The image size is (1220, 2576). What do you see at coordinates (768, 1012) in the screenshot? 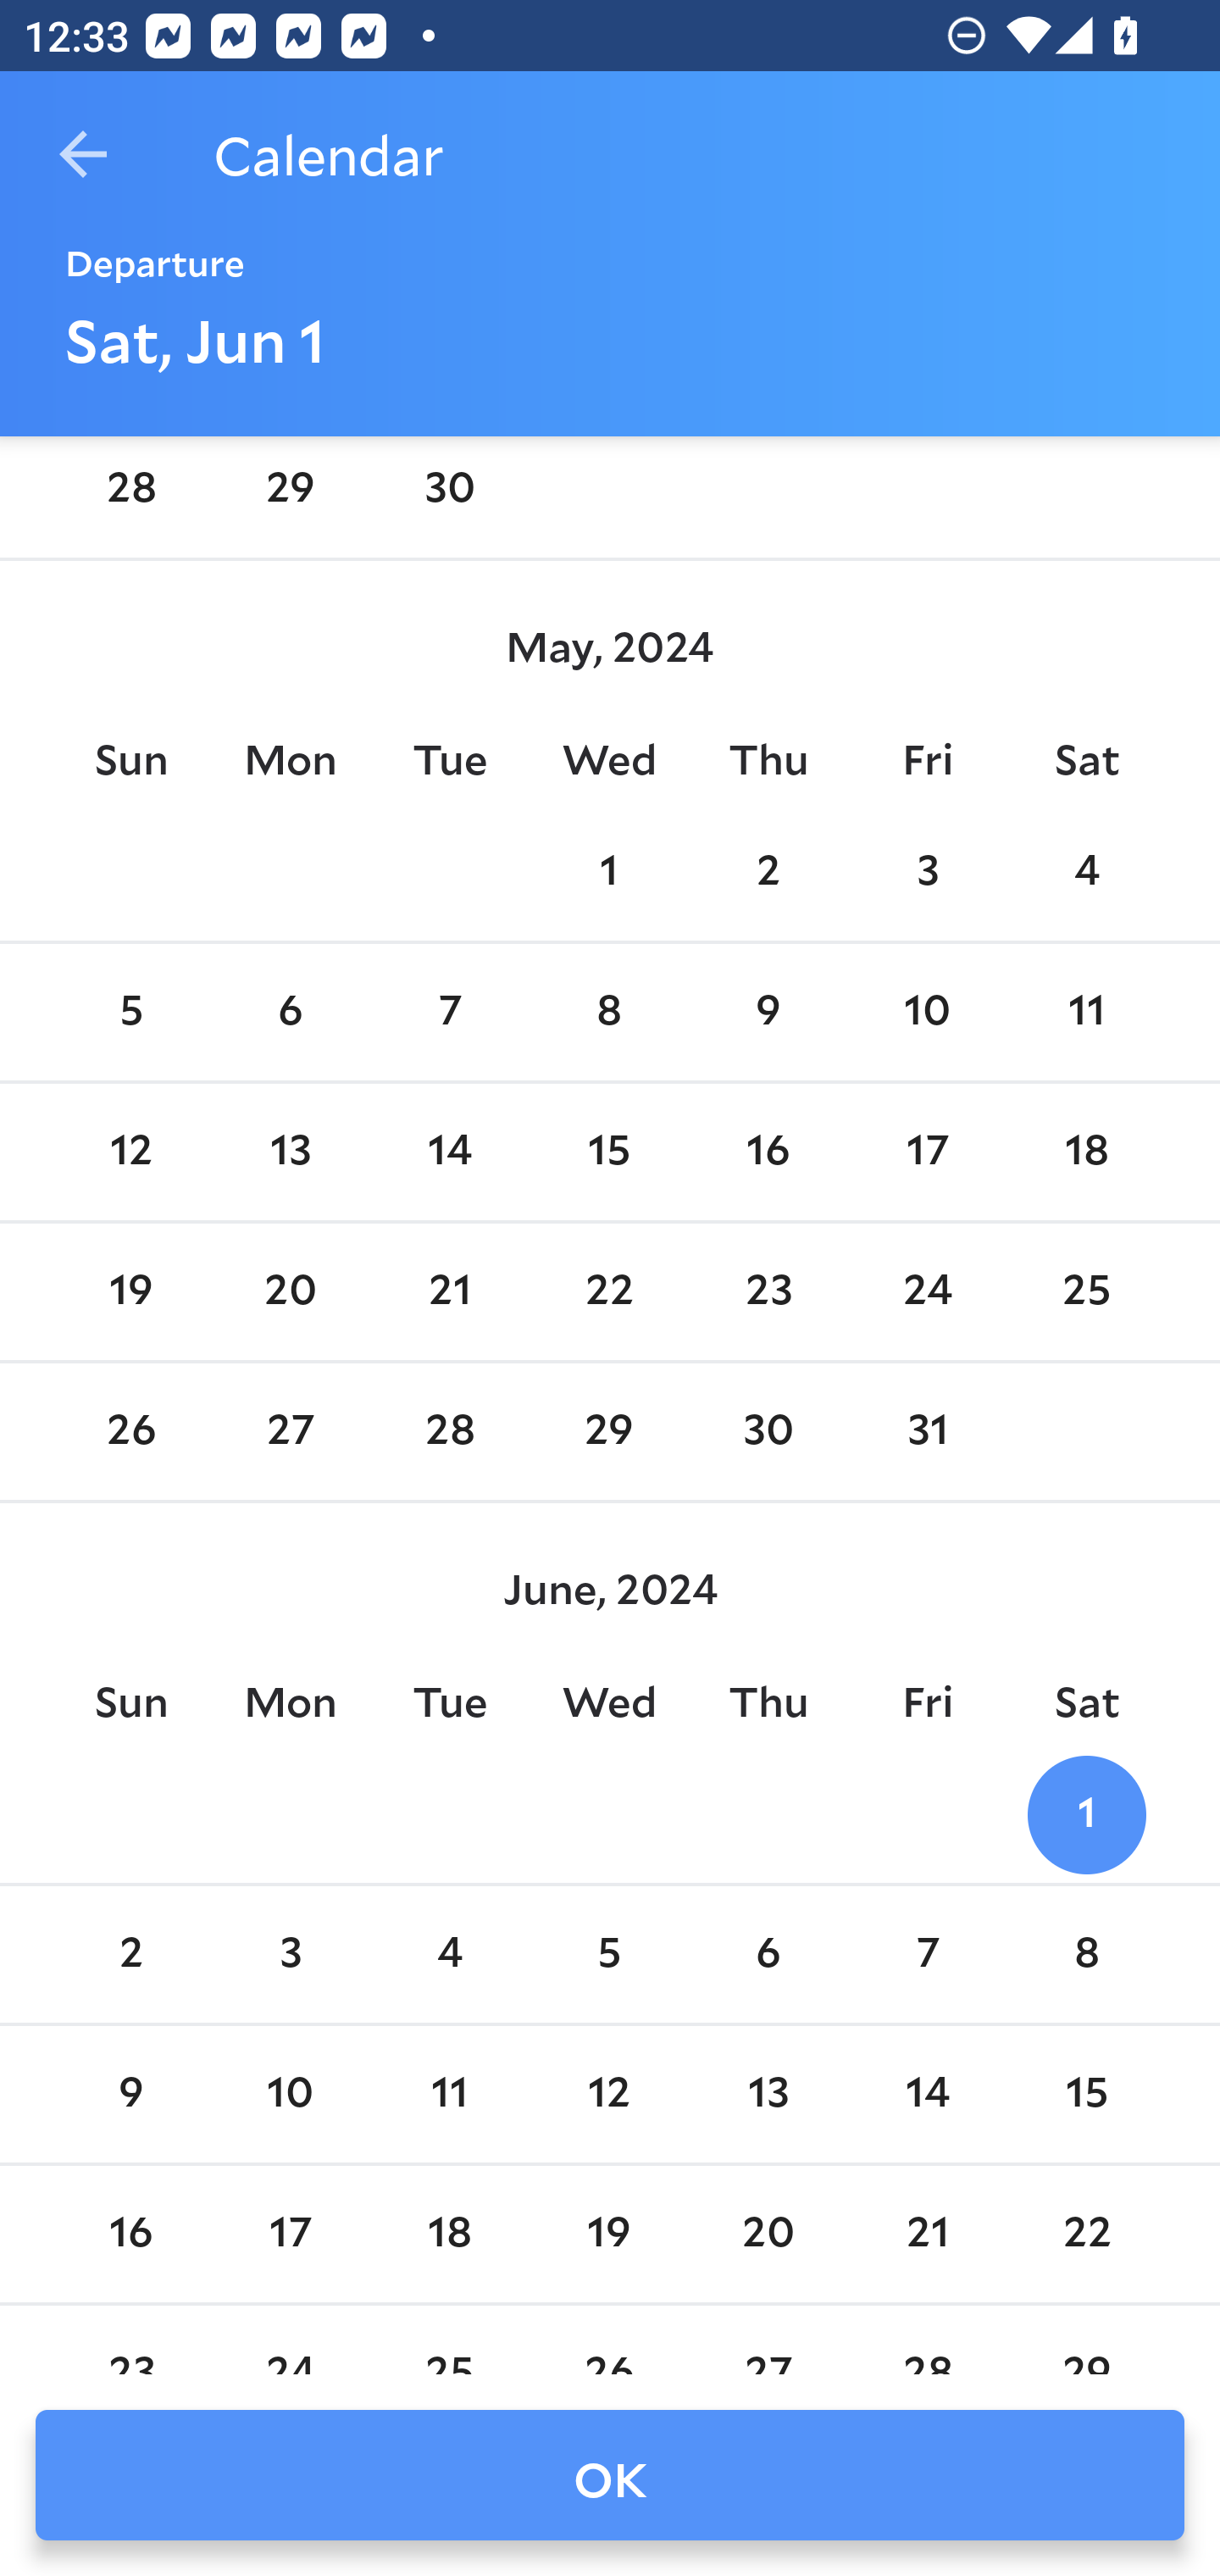
I see `9` at bounding box center [768, 1012].